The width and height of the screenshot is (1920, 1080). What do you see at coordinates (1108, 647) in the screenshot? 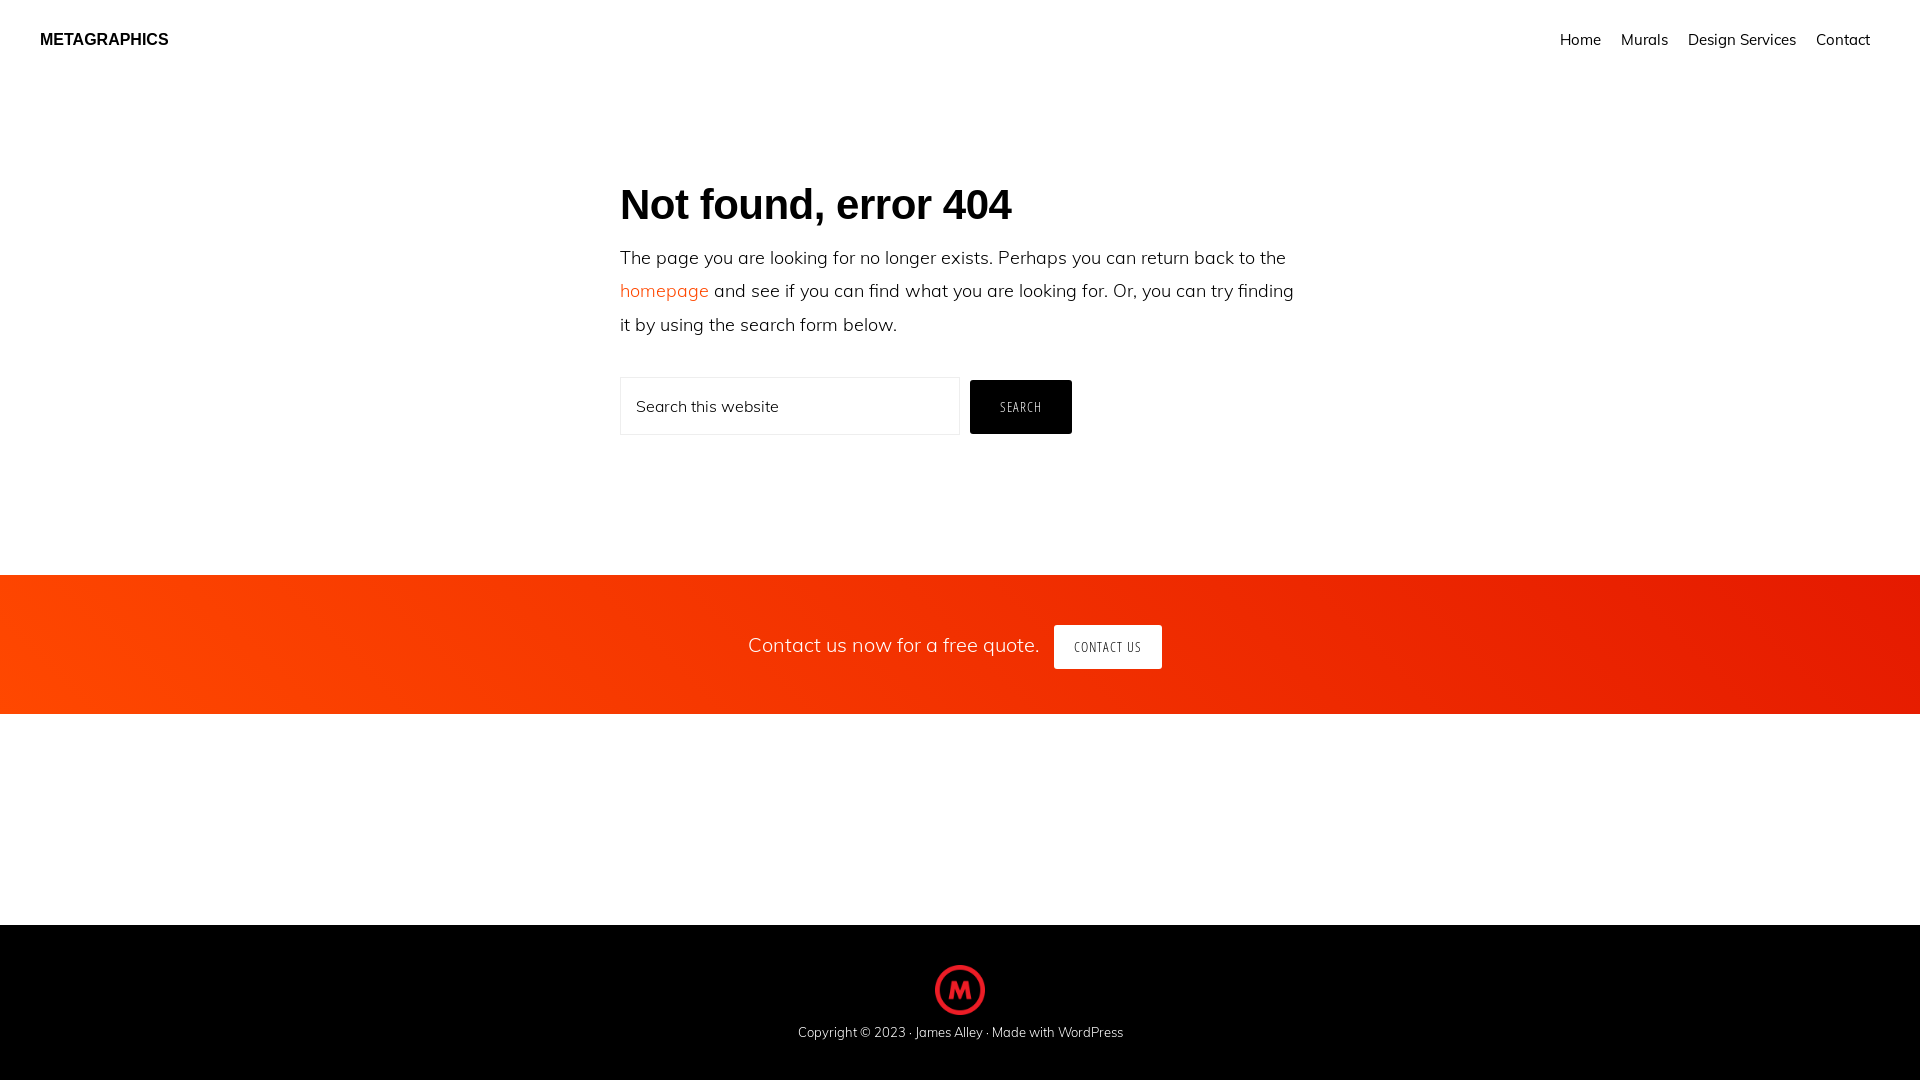
I see `CONTACT US` at bounding box center [1108, 647].